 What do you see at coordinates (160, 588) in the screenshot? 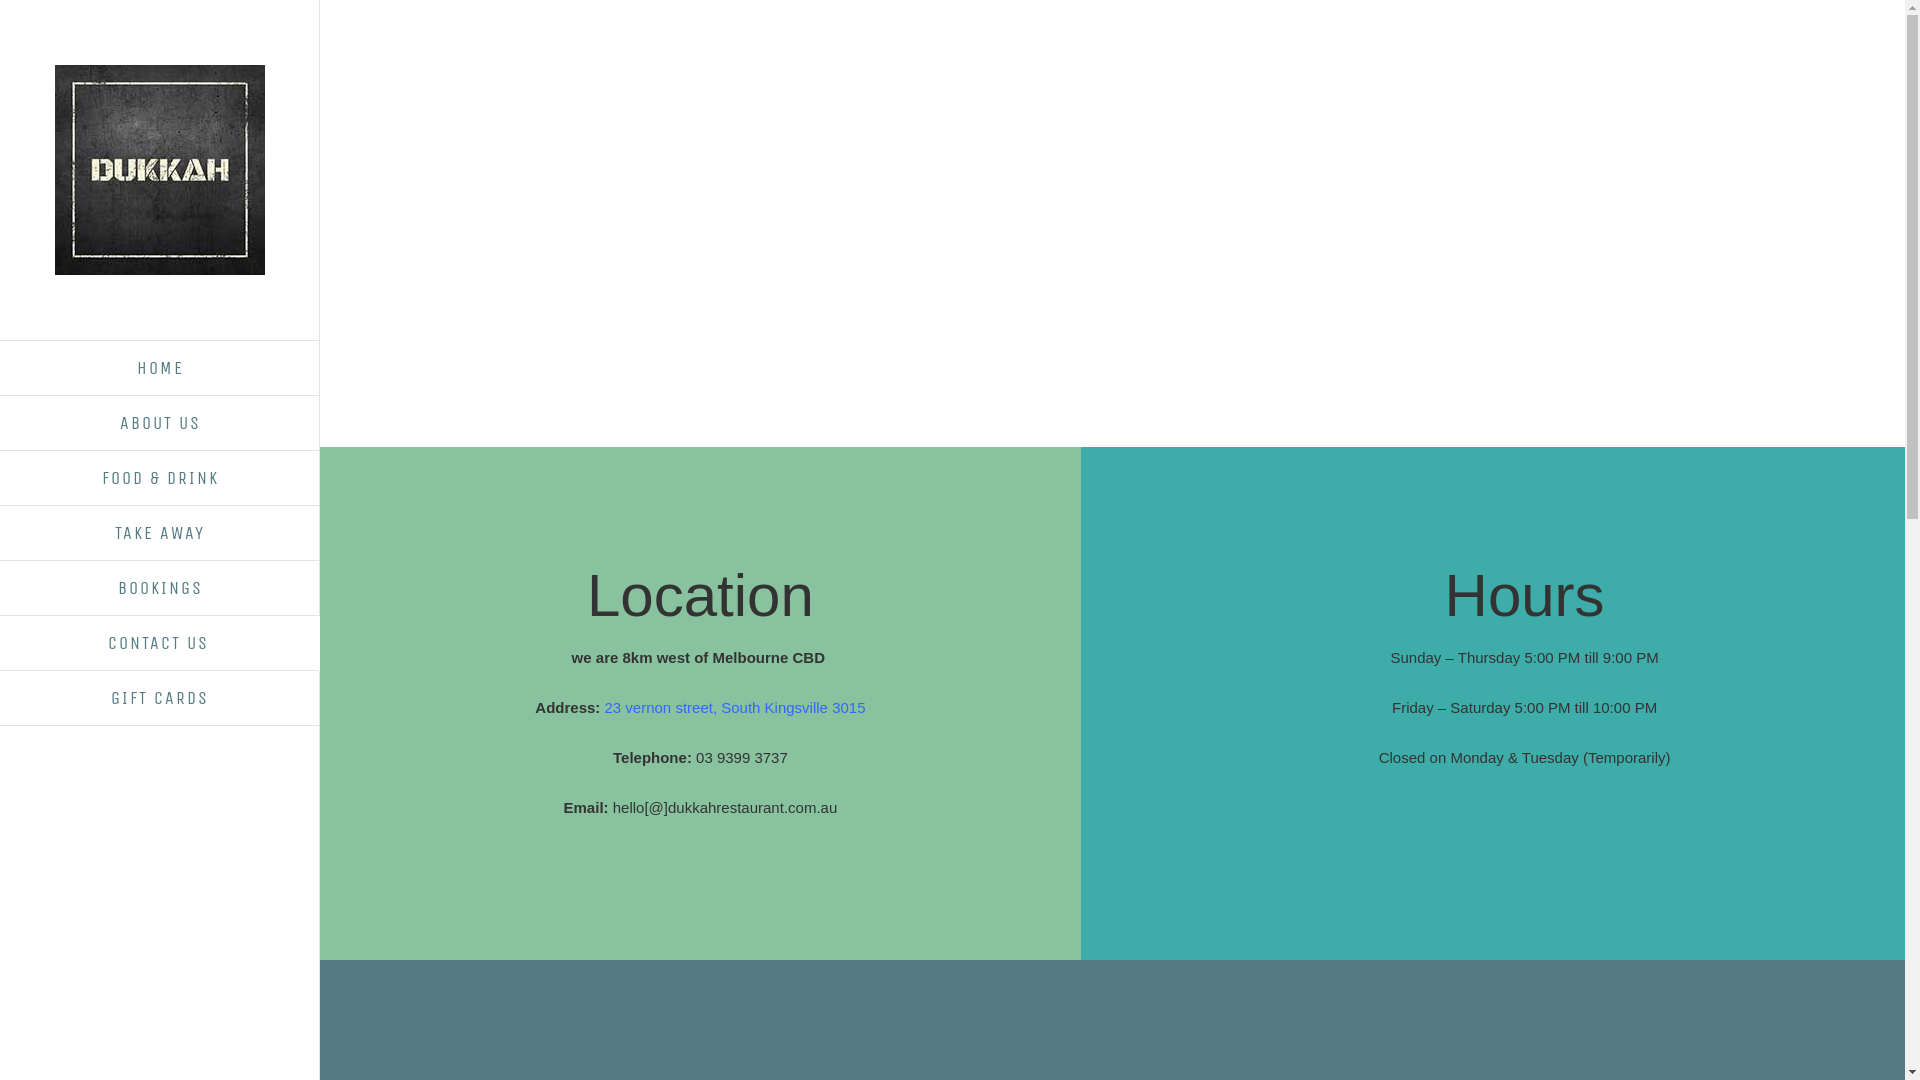
I see `BOOKINGS` at bounding box center [160, 588].